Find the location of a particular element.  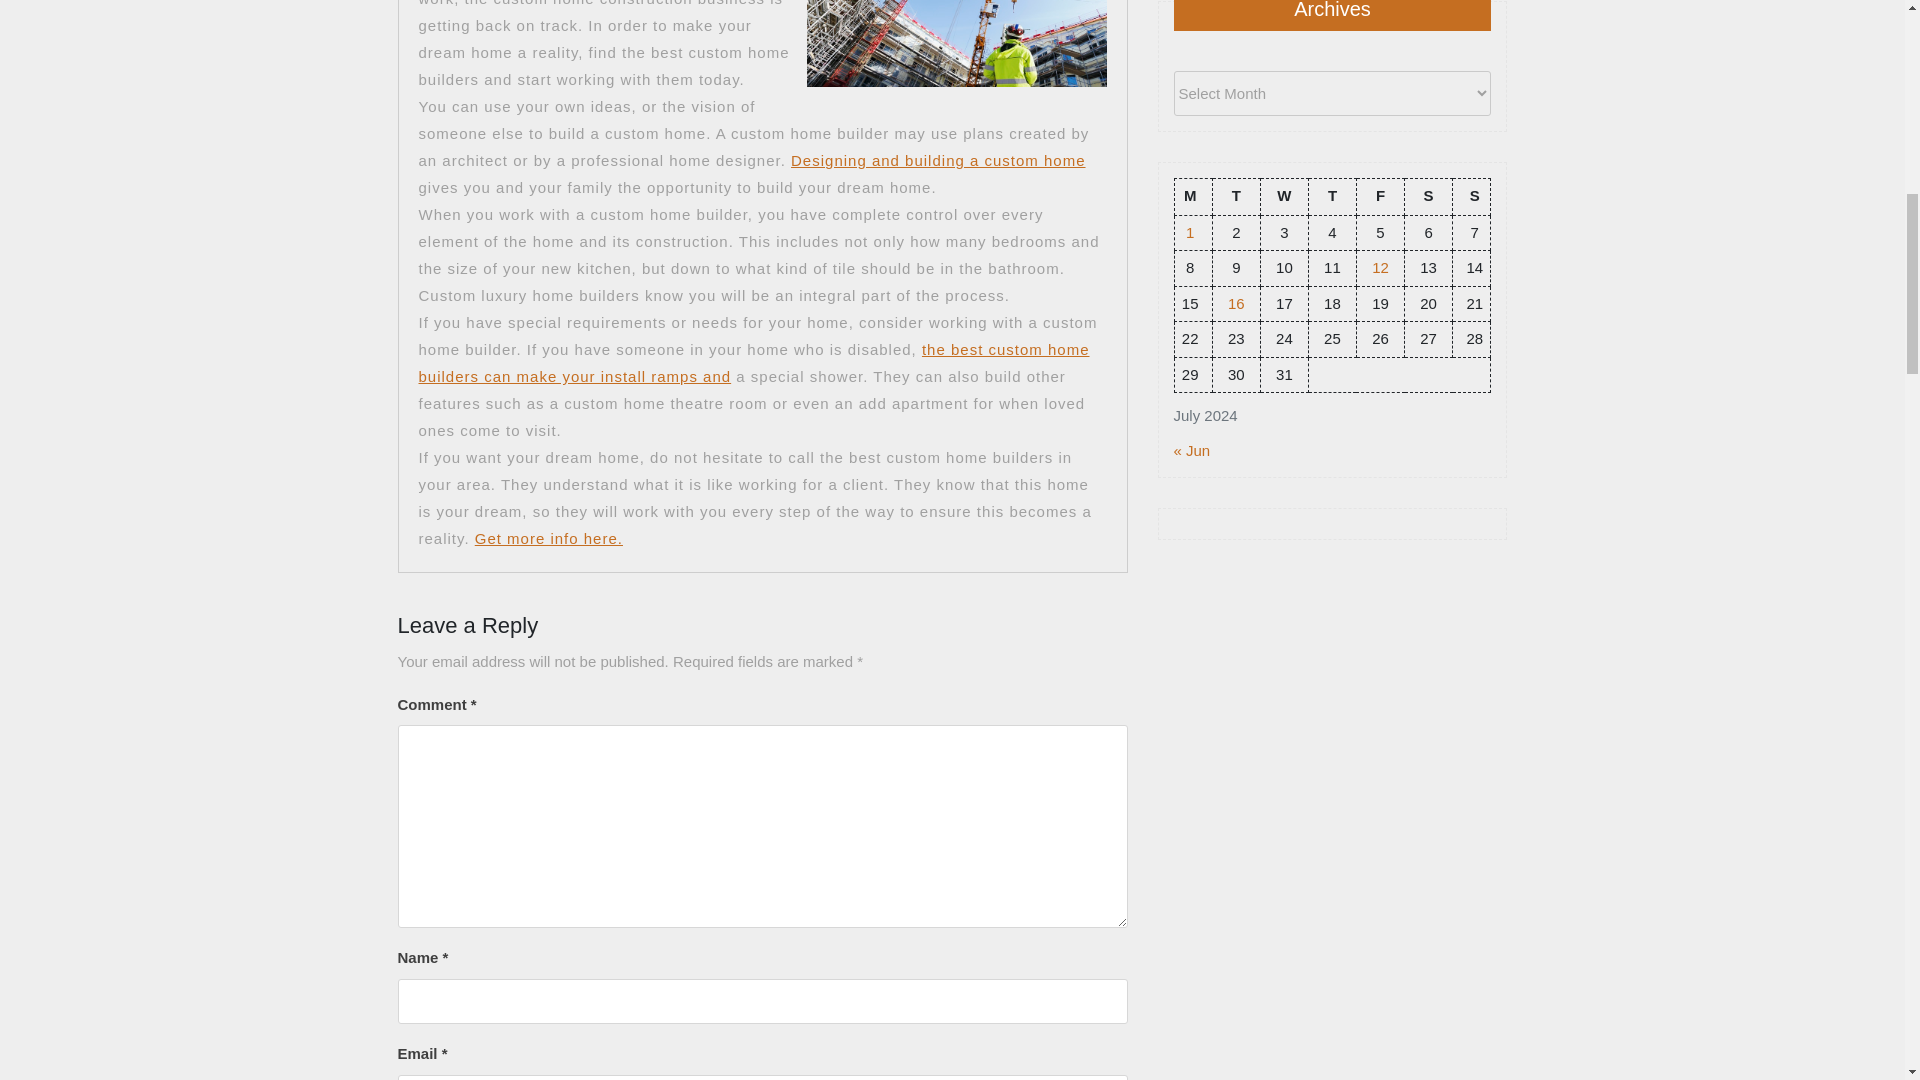

Best custom home builders, Home builders scottsdale is located at coordinates (753, 362).